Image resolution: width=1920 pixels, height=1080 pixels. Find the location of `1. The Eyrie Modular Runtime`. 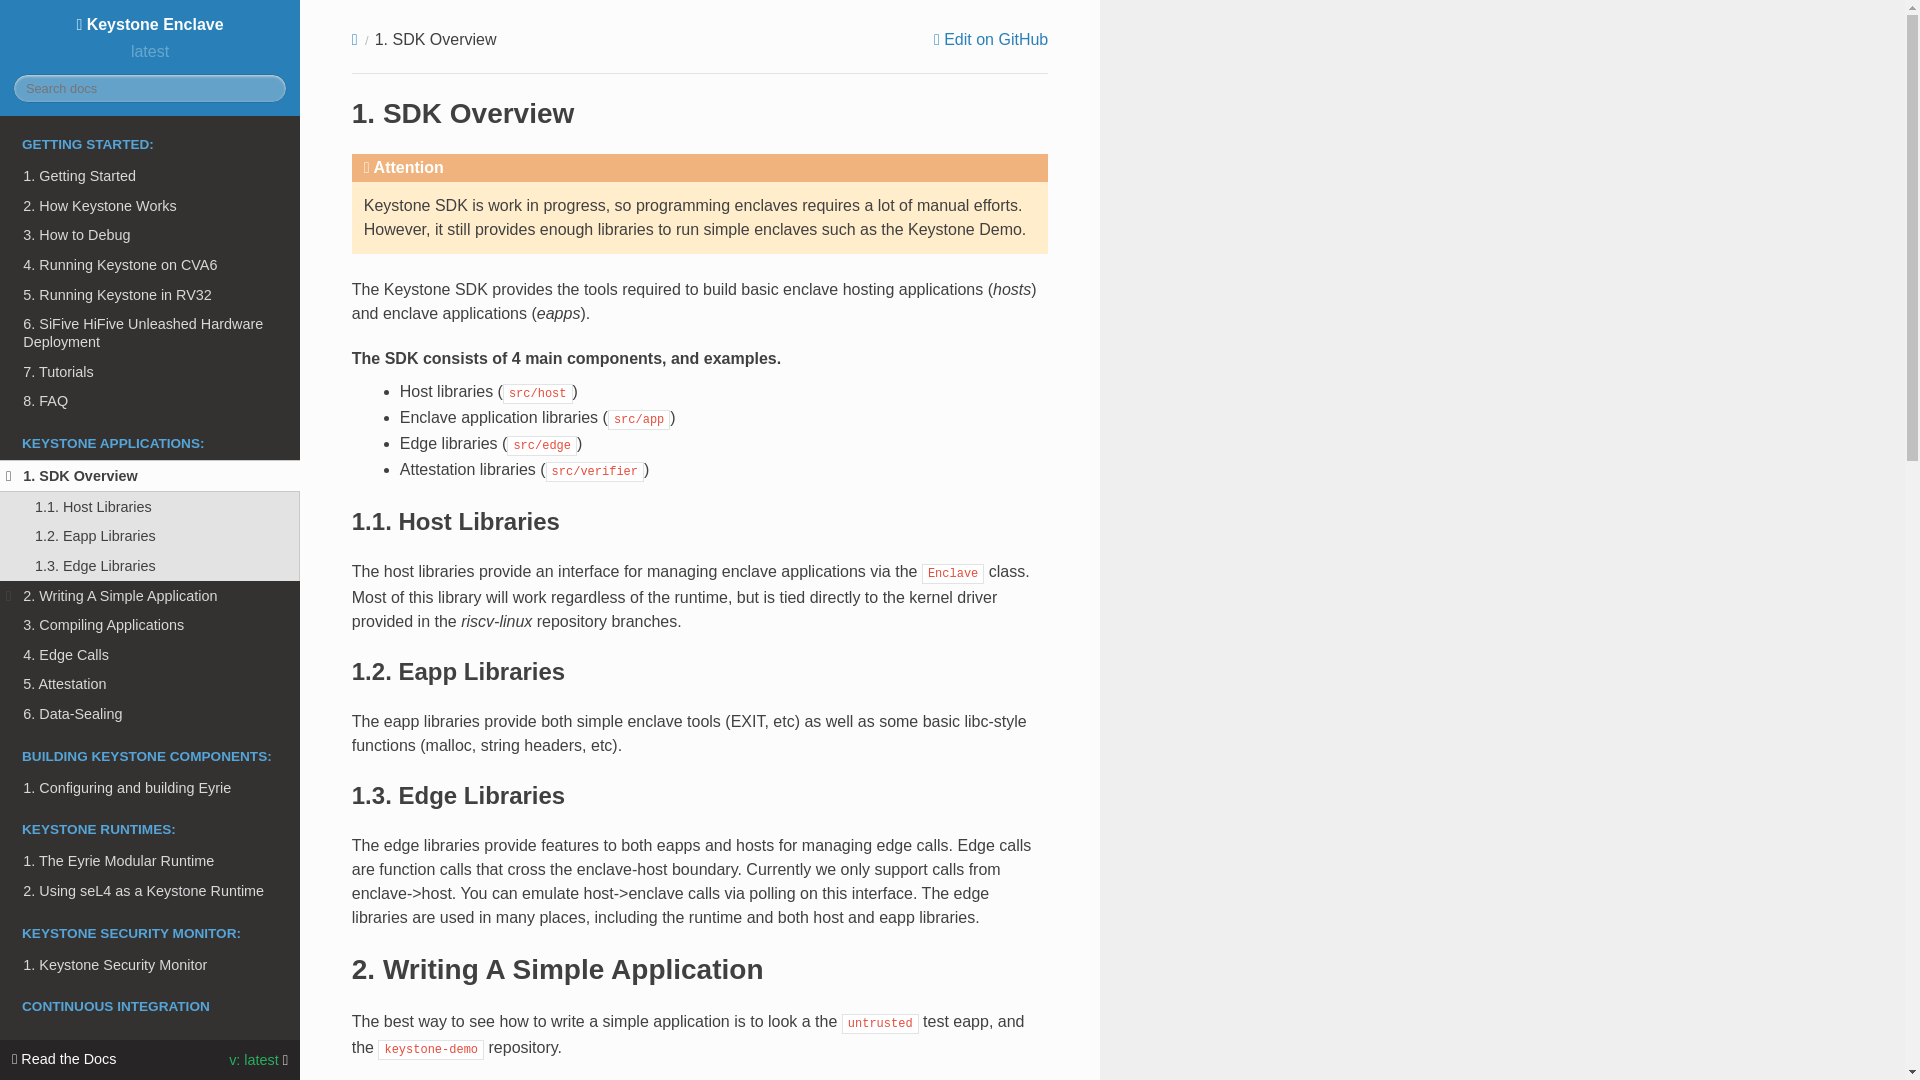

1. The Eyrie Modular Runtime is located at coordinates (150, 860).